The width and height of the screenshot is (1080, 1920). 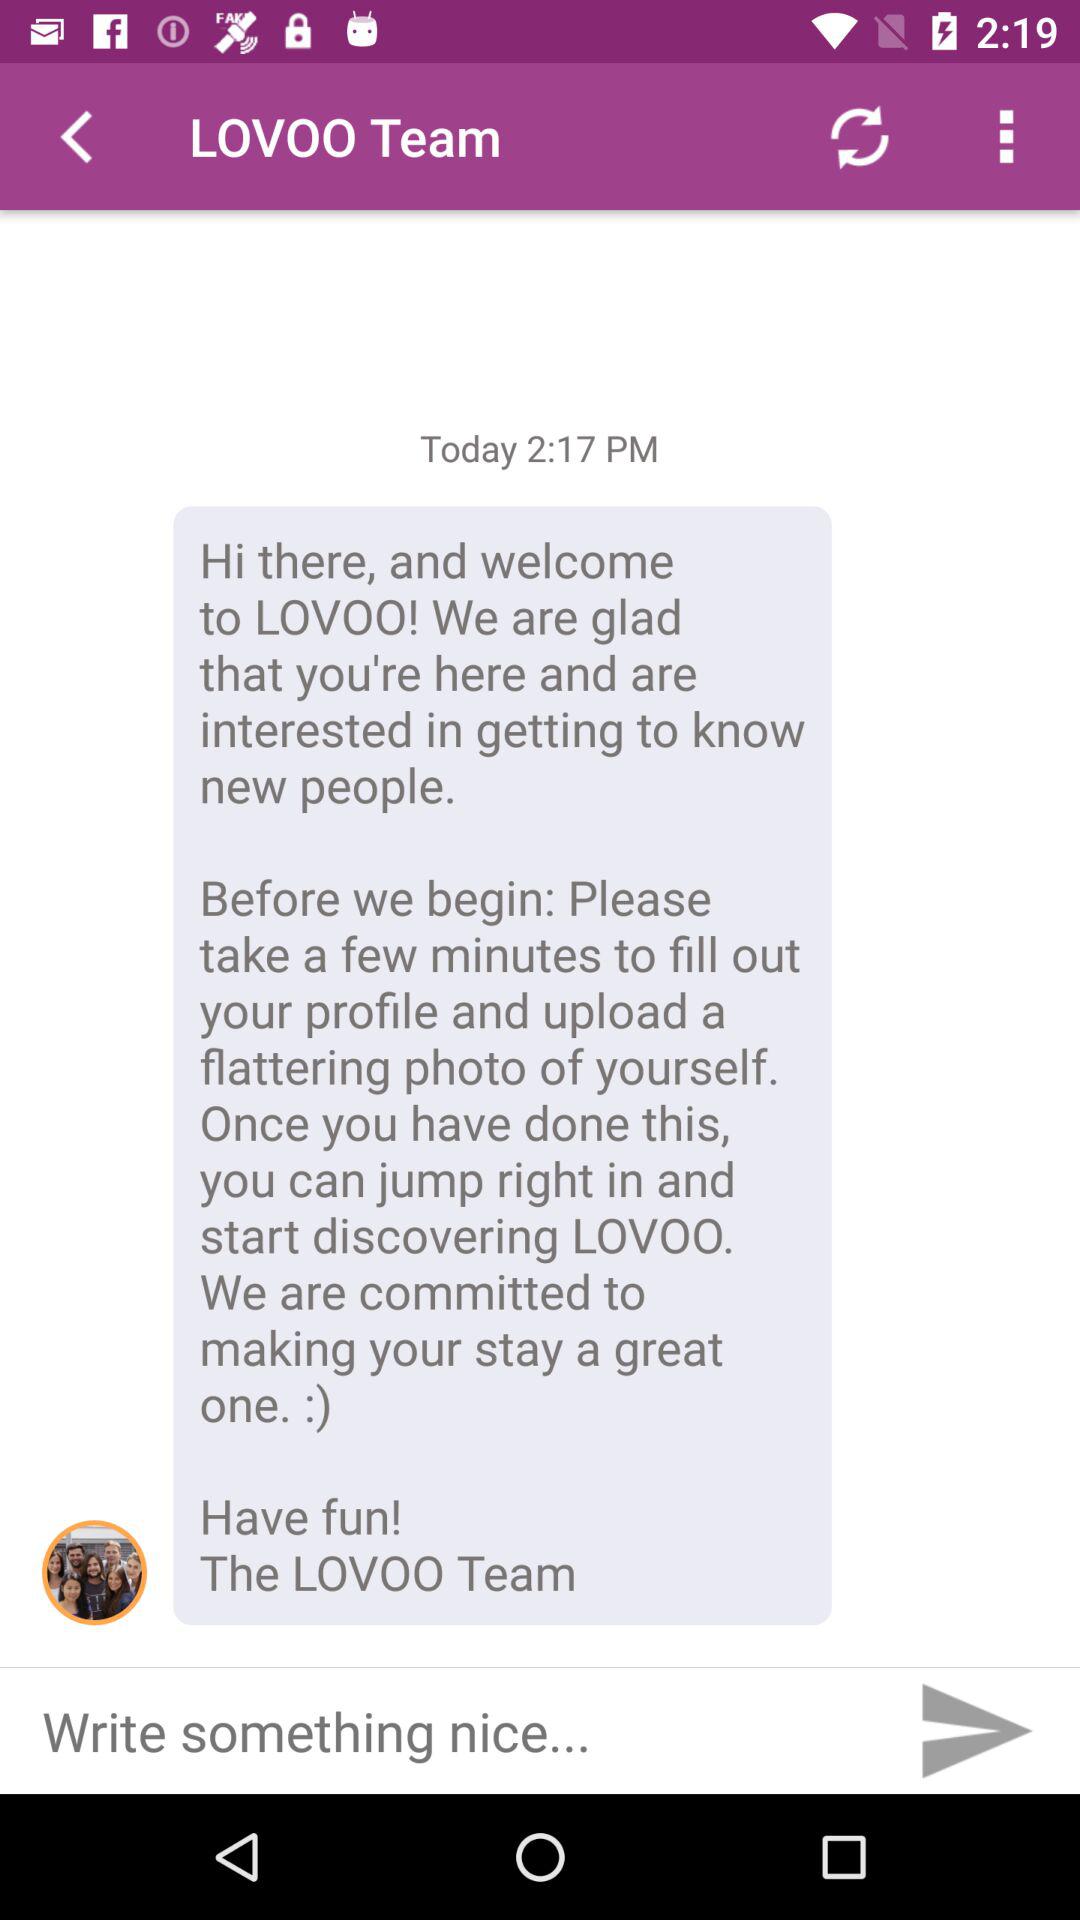 What do you see at coordinates (502, 1066) in the screenshot?
I see `select the hi there and at the center` at bounding box center [502, 1066].